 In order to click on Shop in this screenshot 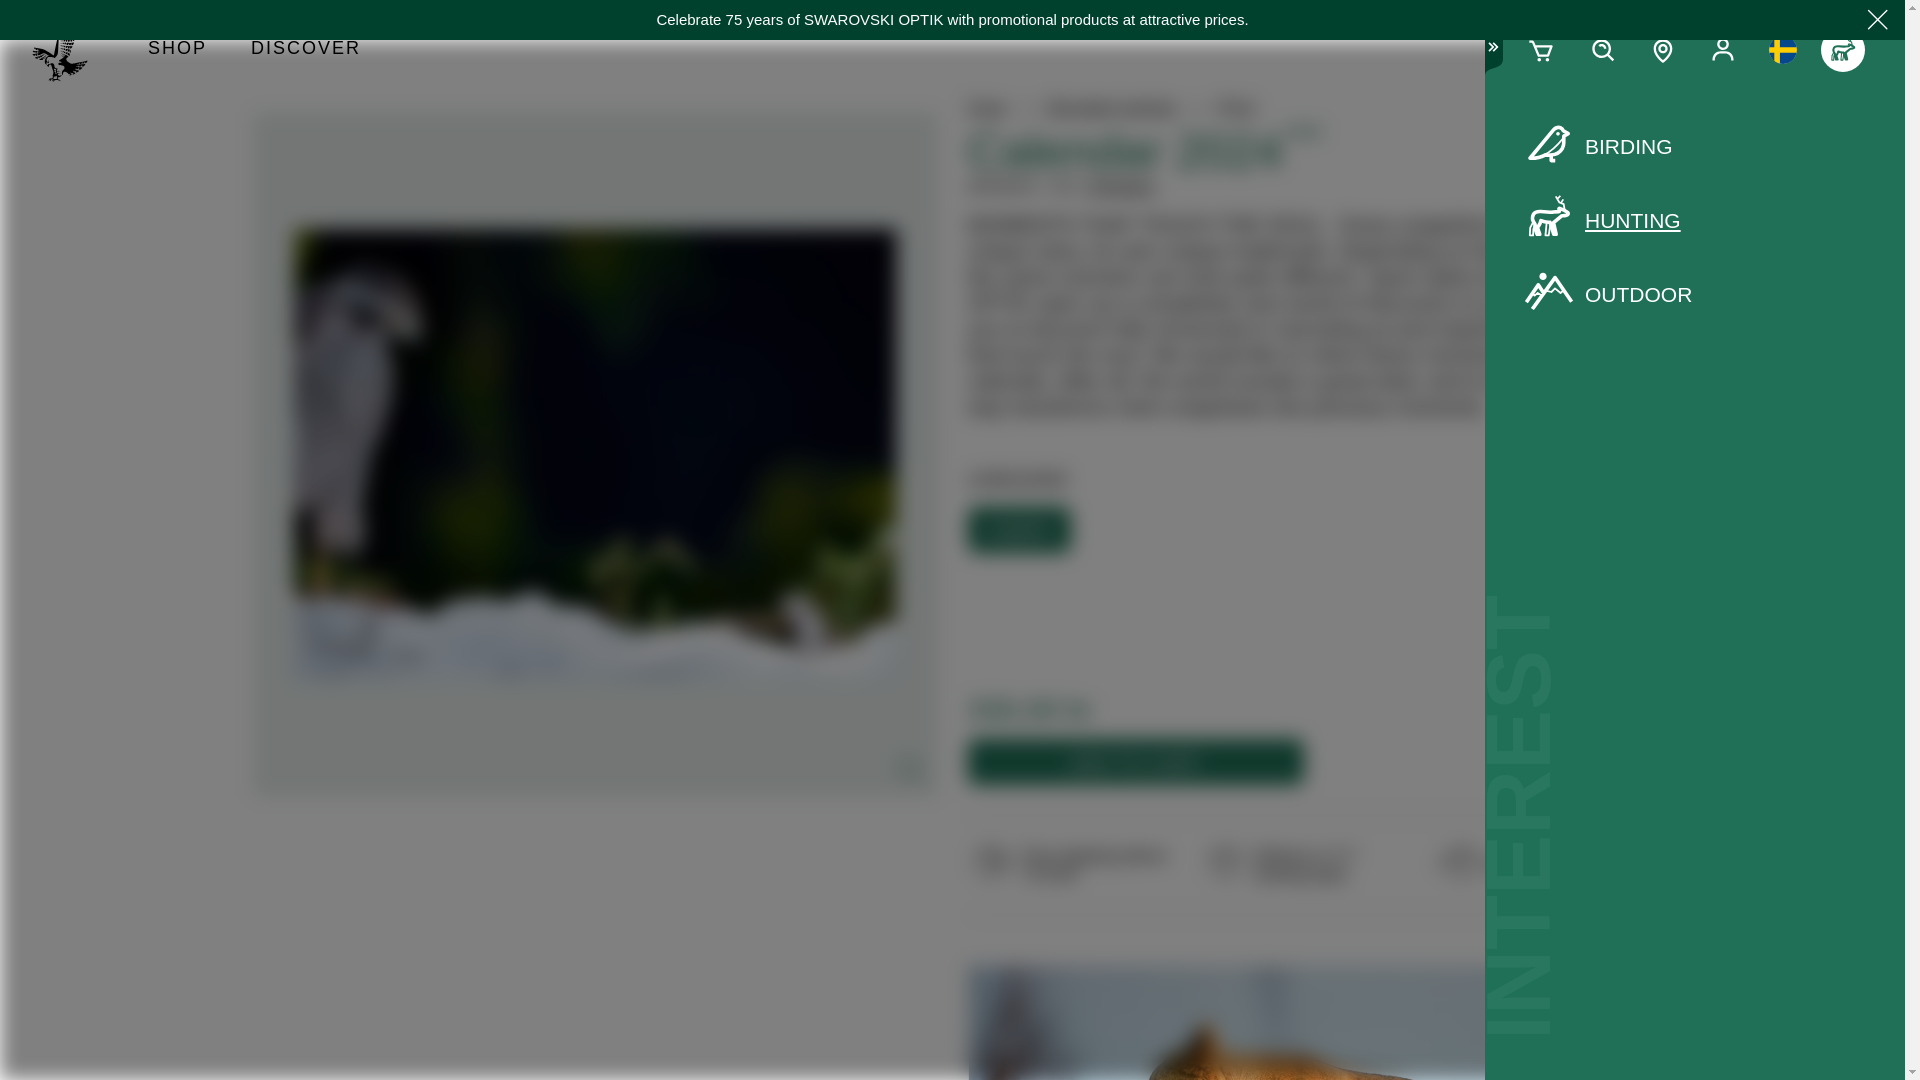, I will do `click(177, 50)`.